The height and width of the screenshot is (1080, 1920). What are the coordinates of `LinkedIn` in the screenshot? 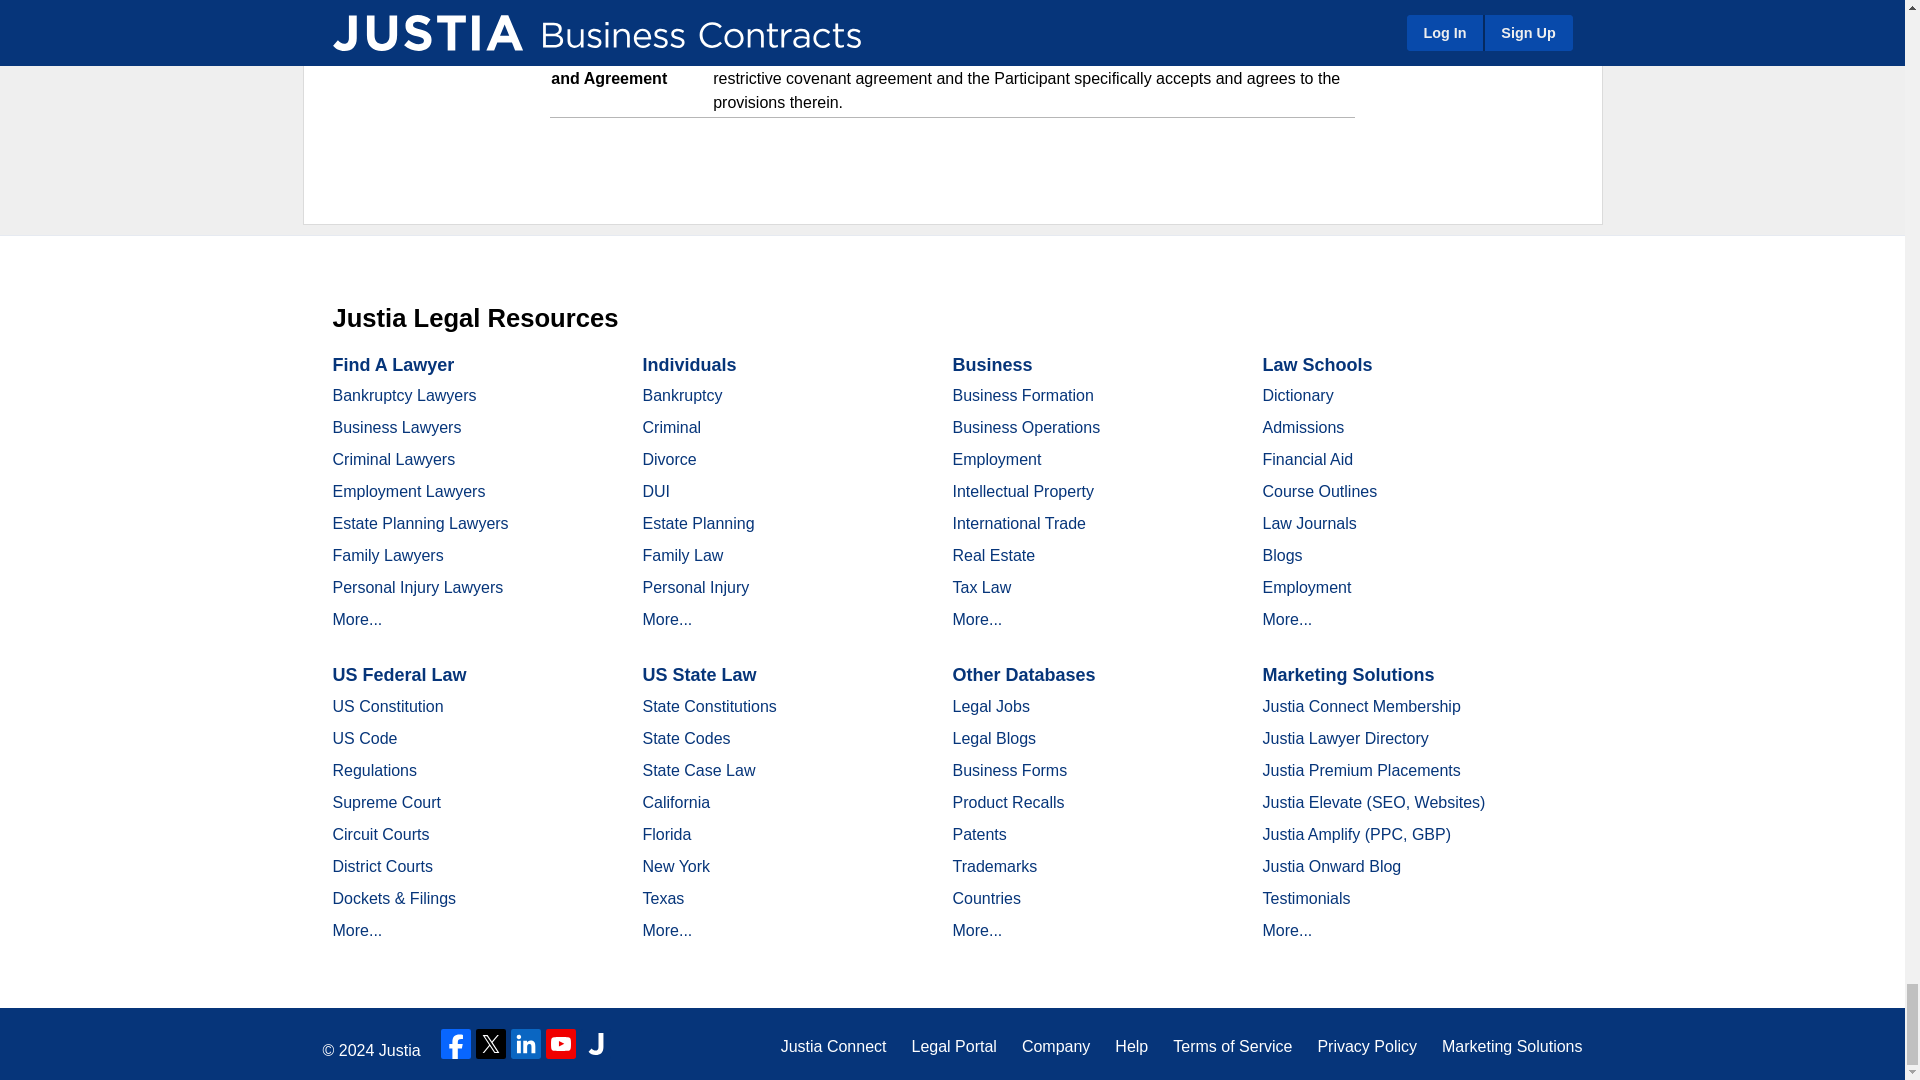 It's located at (526, 1044).